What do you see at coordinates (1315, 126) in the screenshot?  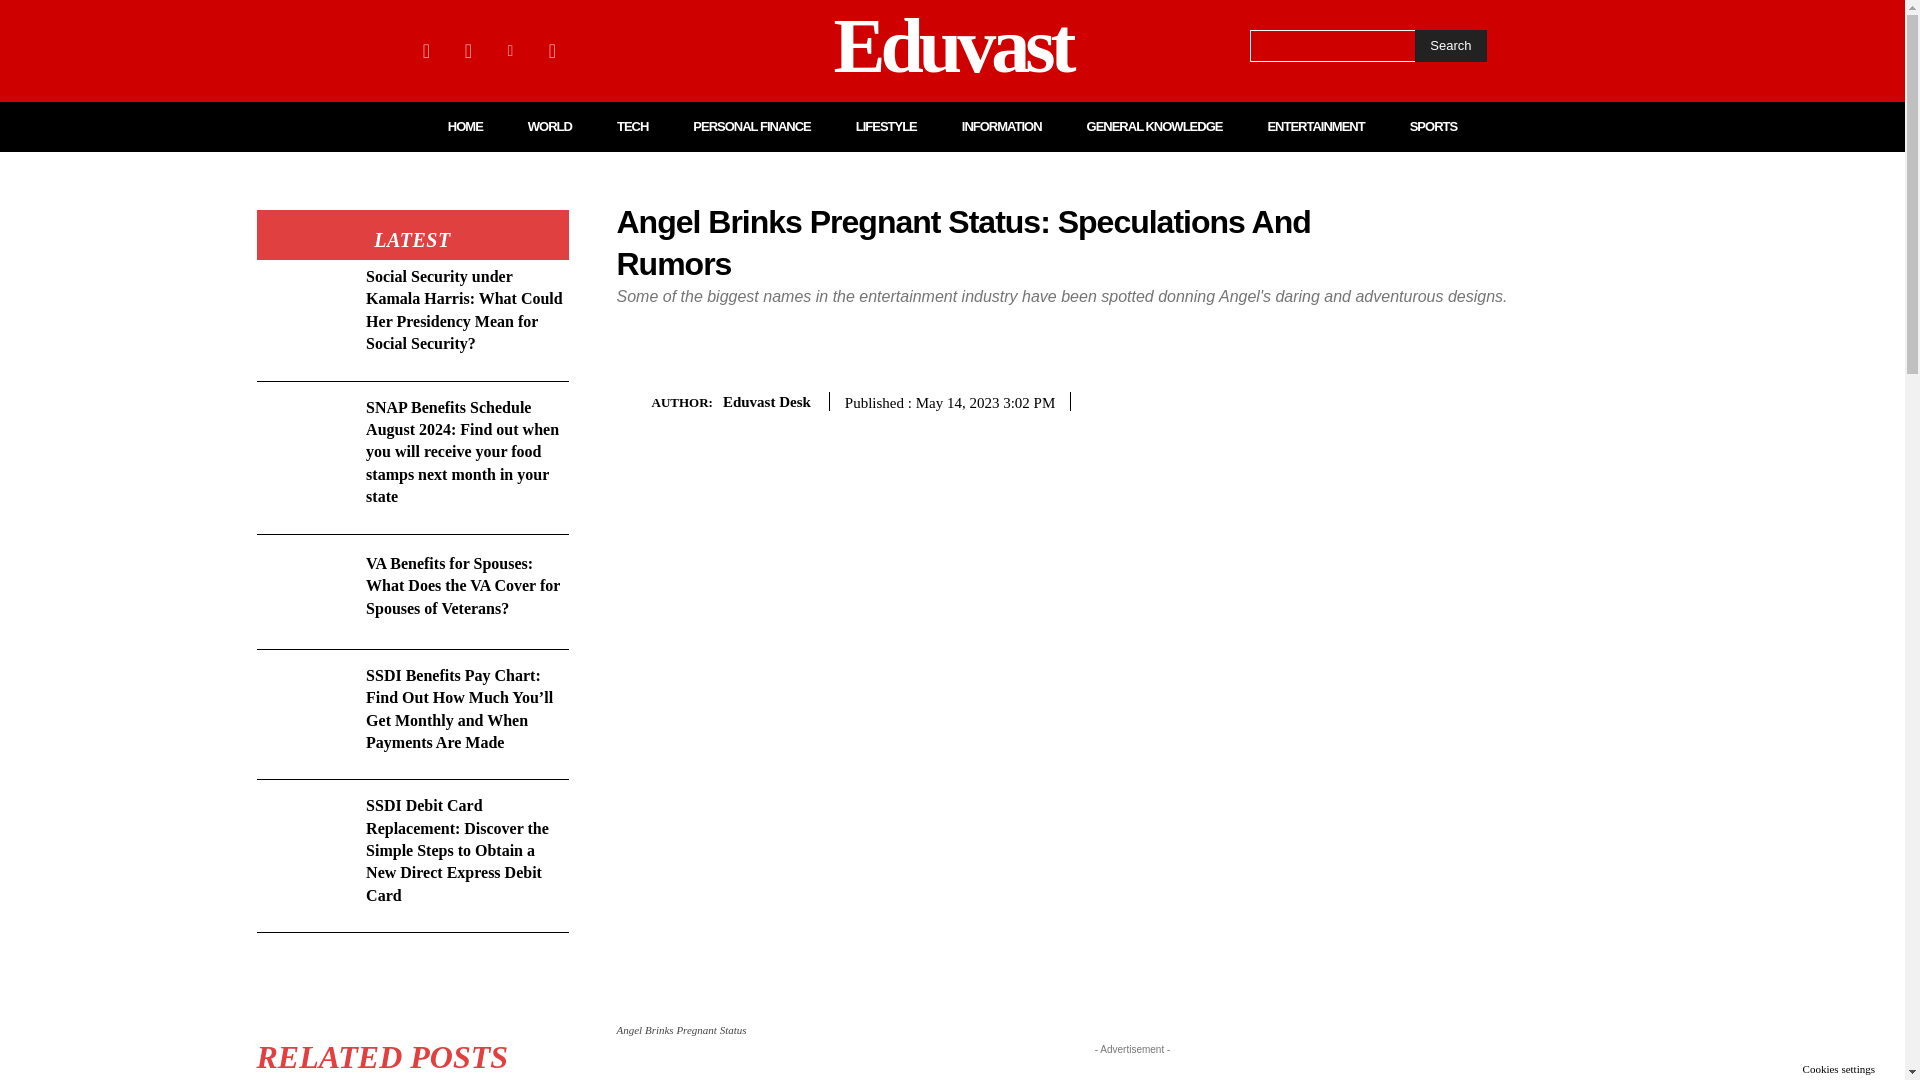 I see `ENTERTAINMENT` at bounding box center [1315, 126].